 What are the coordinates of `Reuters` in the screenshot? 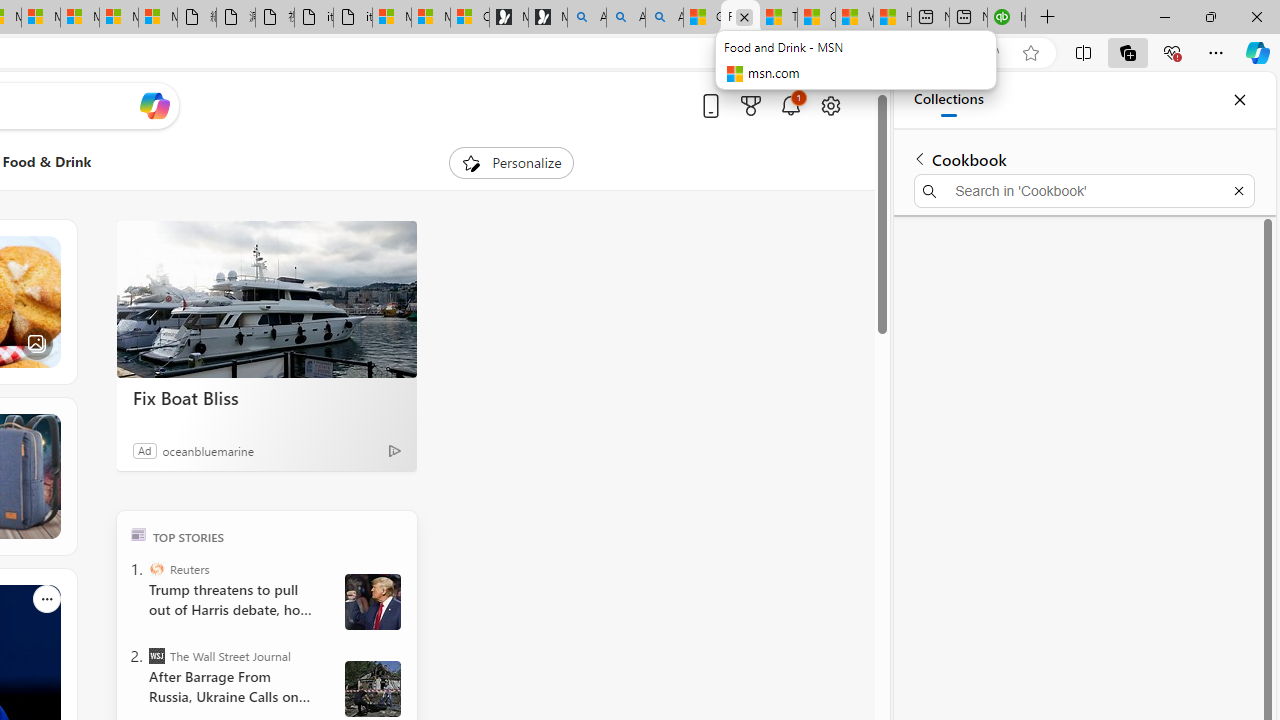 It's located at (156, 568).